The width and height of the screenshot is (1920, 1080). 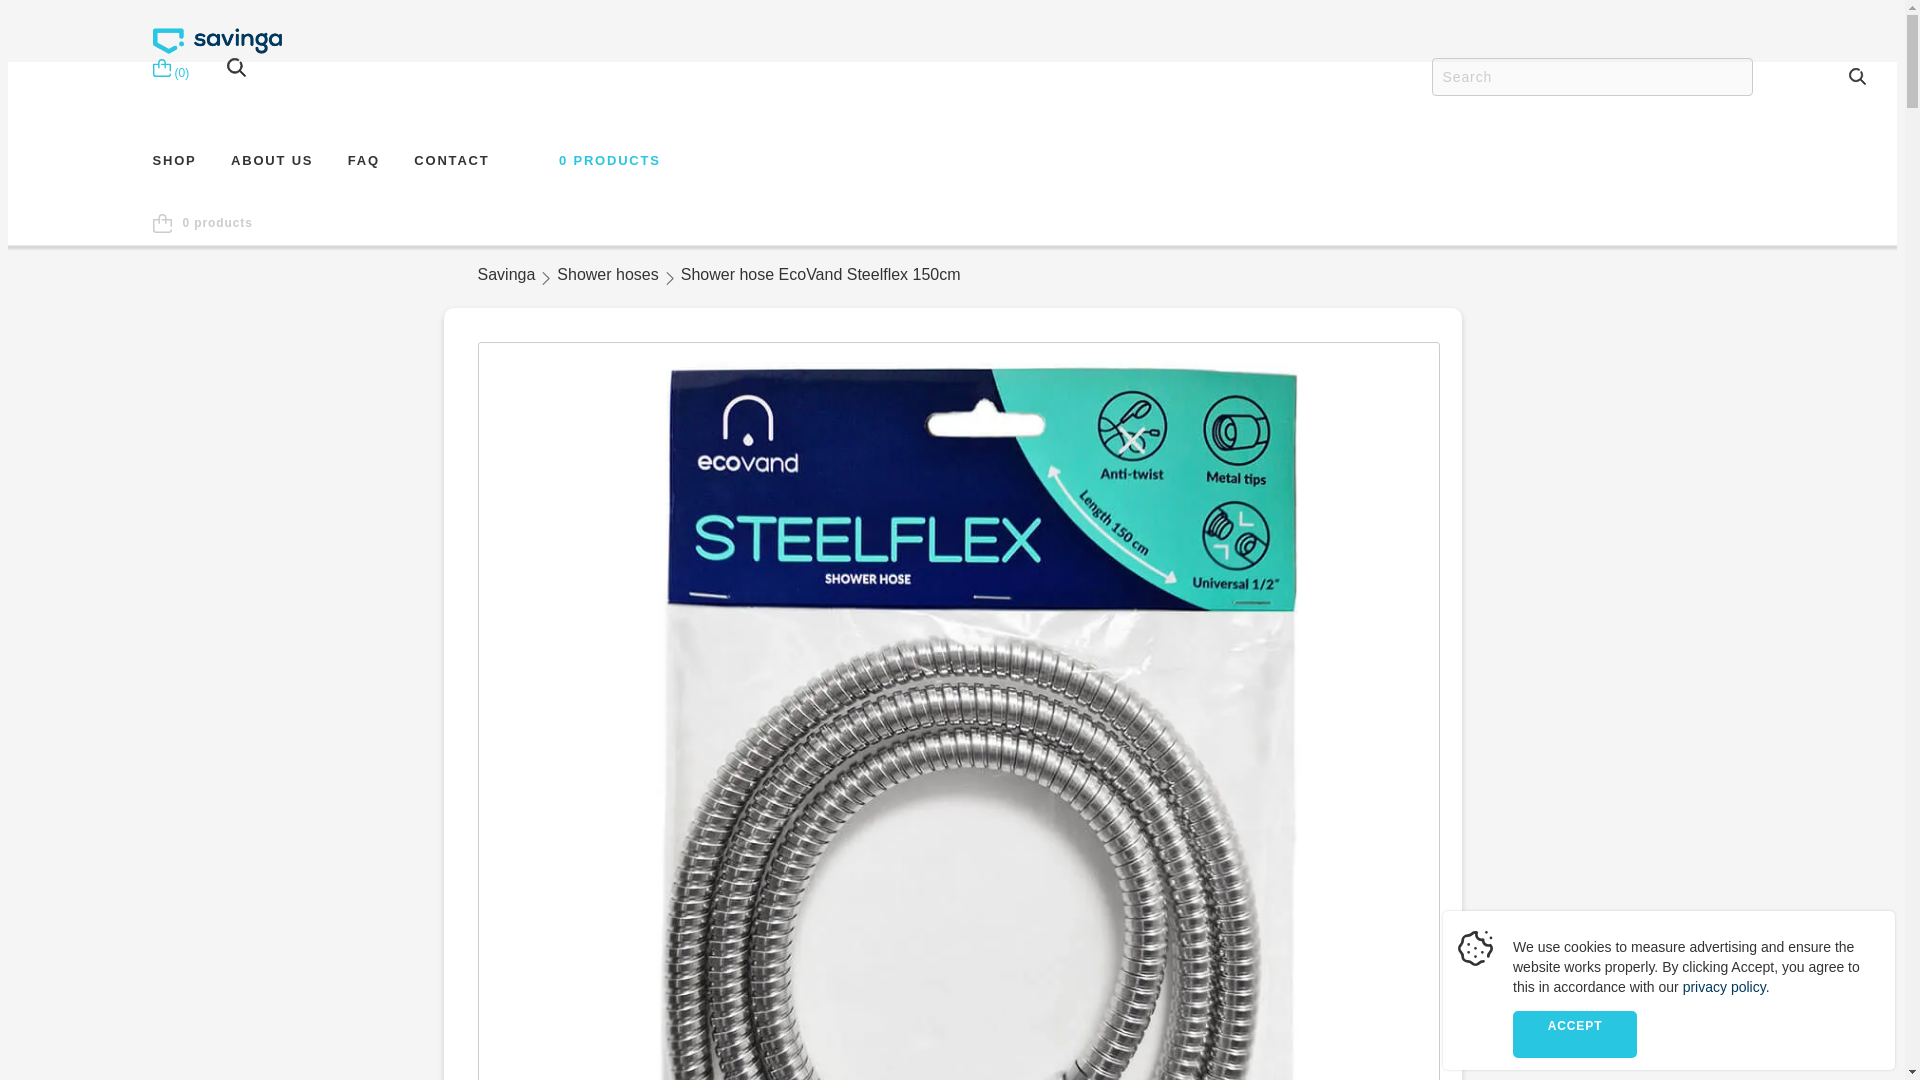 I want to click on SHOP, so click(x=173, y=168).